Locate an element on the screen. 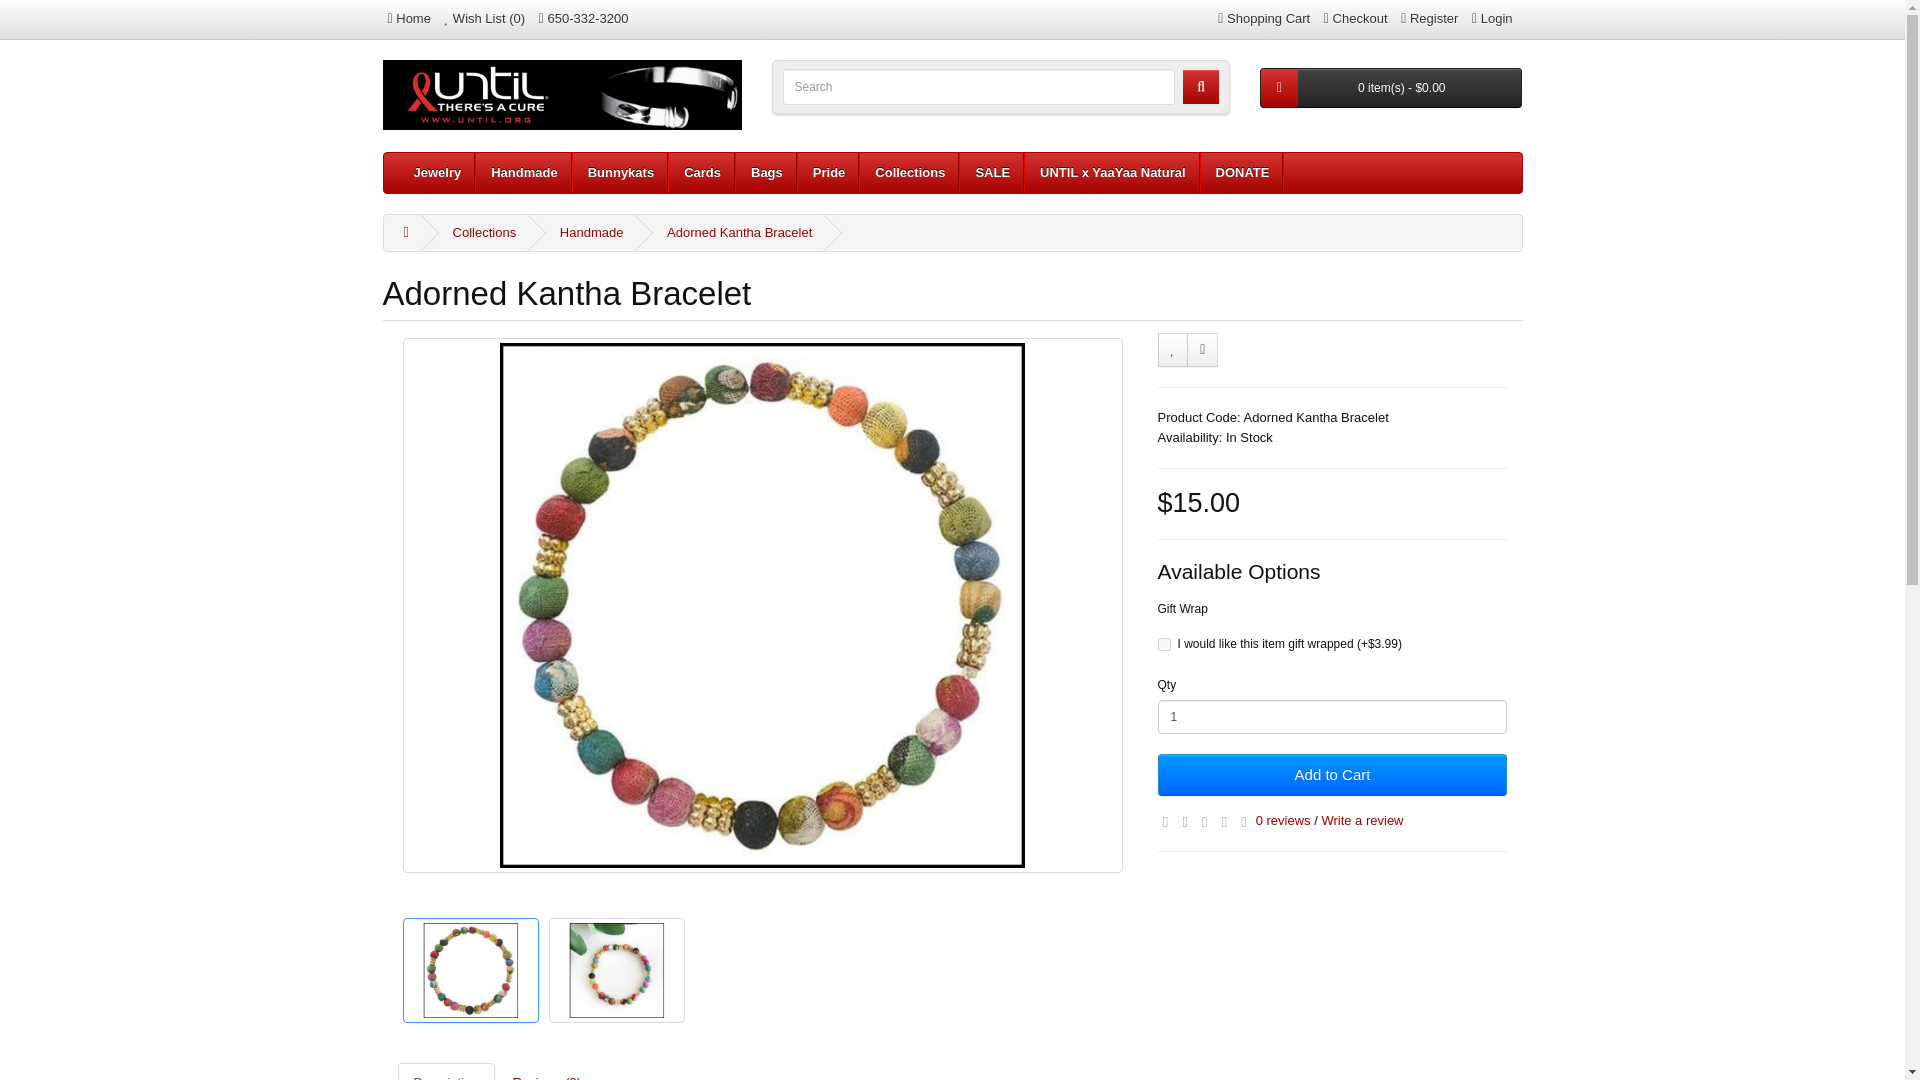 The width and height of the screenshot is (1920, 1080). 1643 is located at coordinates (1164, 644).